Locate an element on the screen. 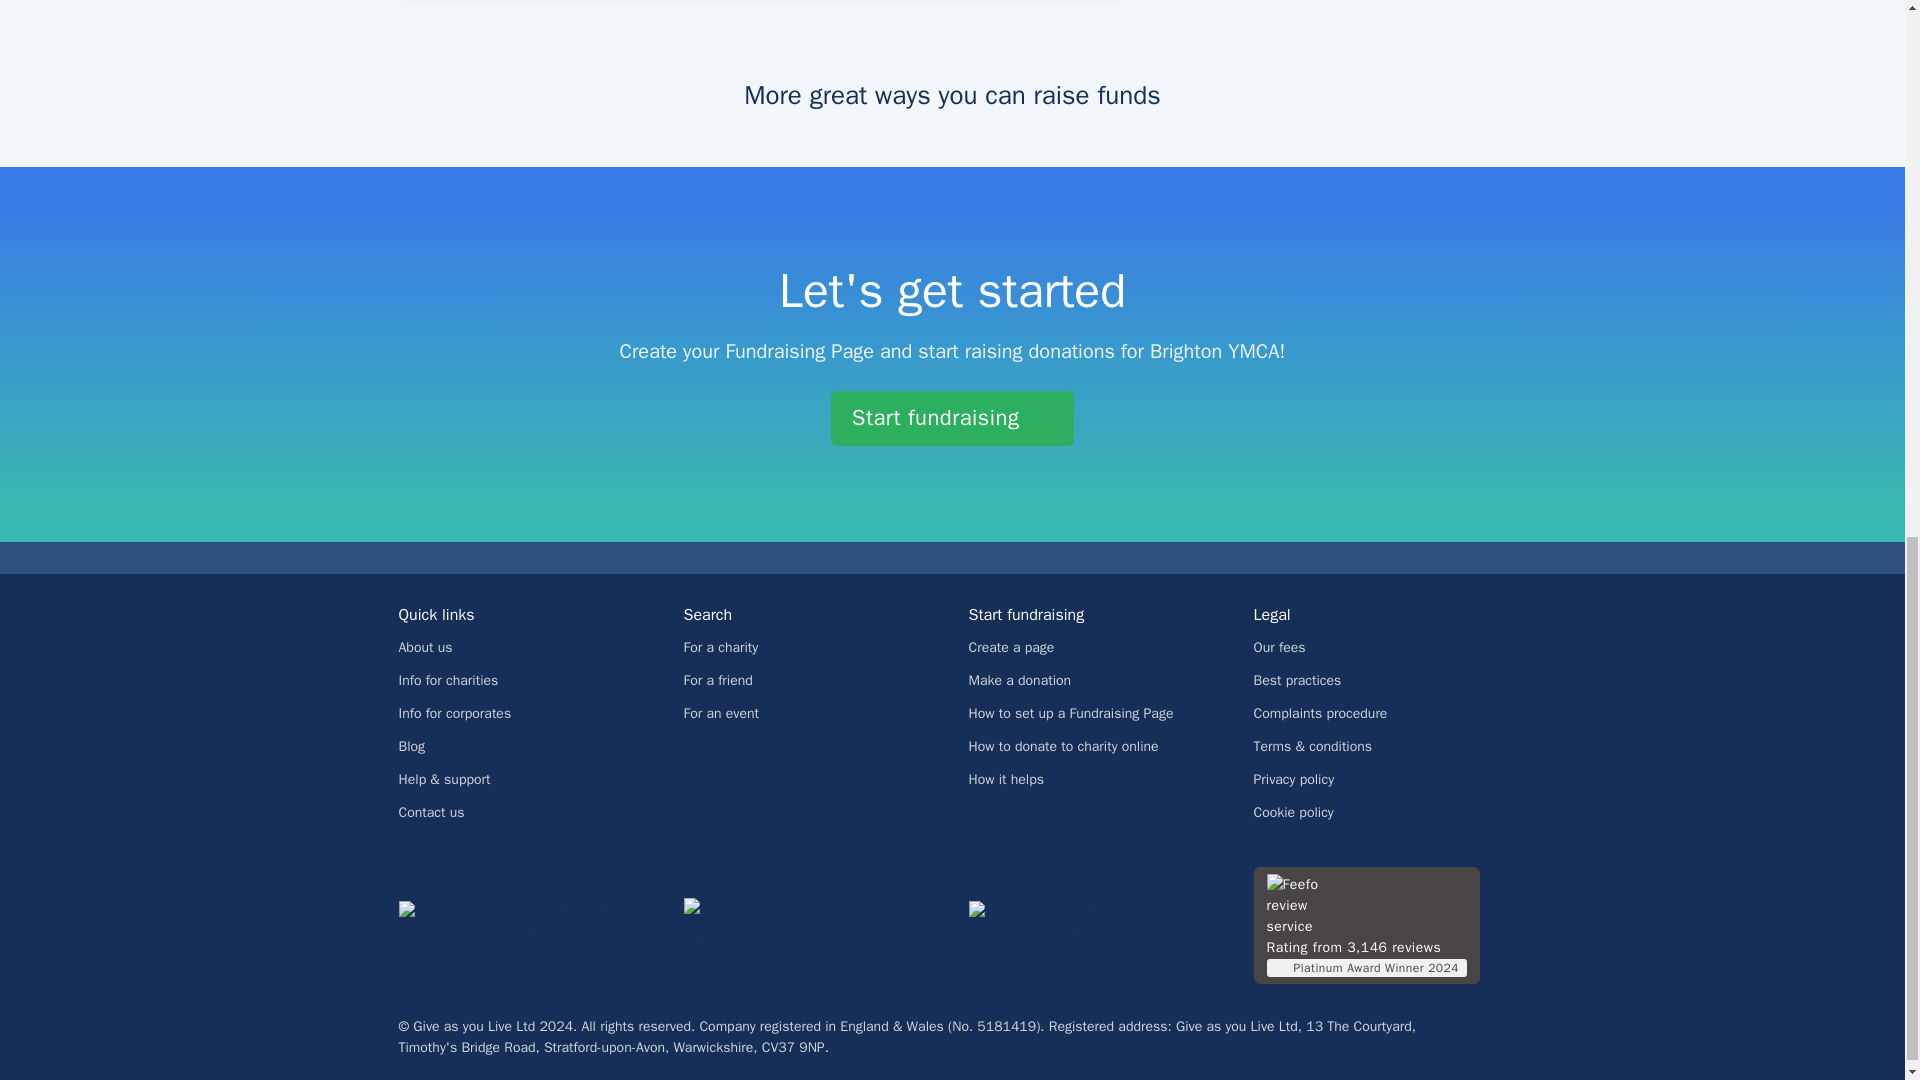  4.7 stars out of 5 is located at coordinates (1374, 905).